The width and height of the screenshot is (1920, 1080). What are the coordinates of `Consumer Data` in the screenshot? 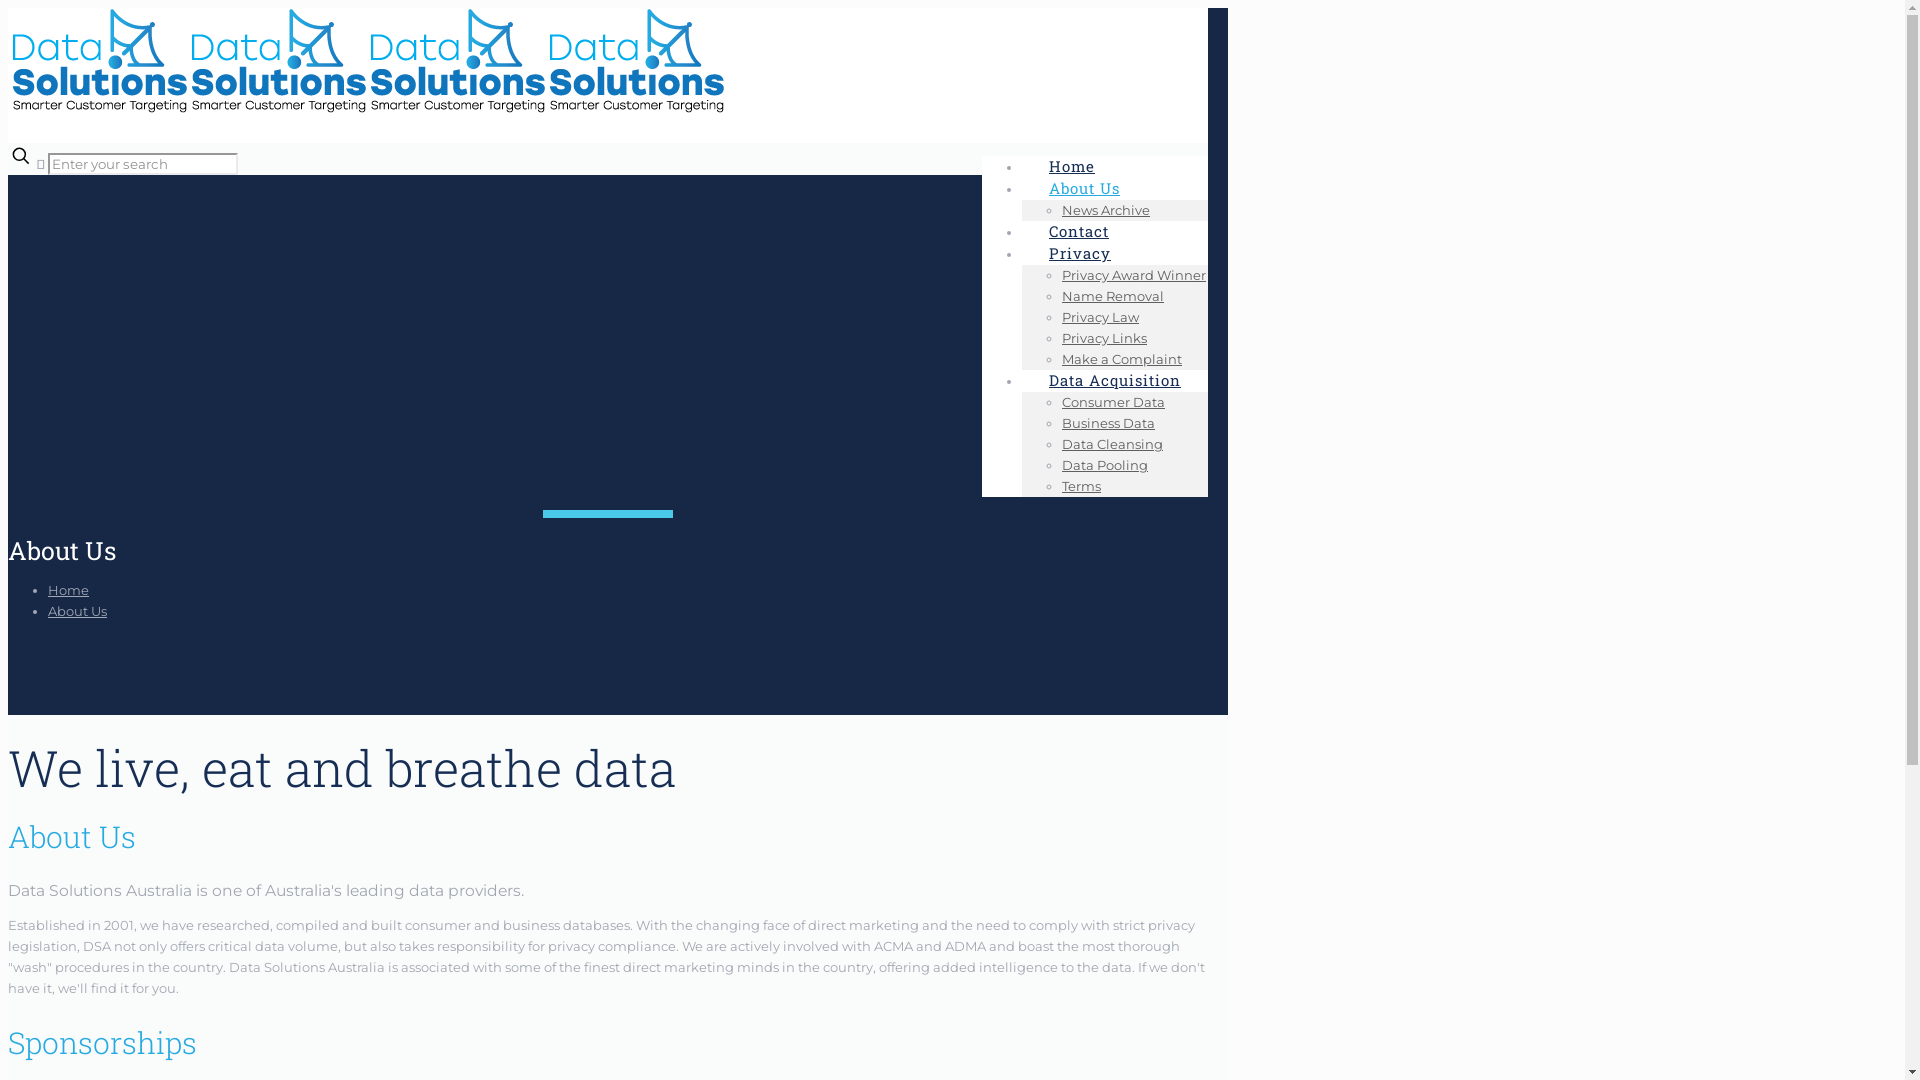 It's located at (1114, 402).